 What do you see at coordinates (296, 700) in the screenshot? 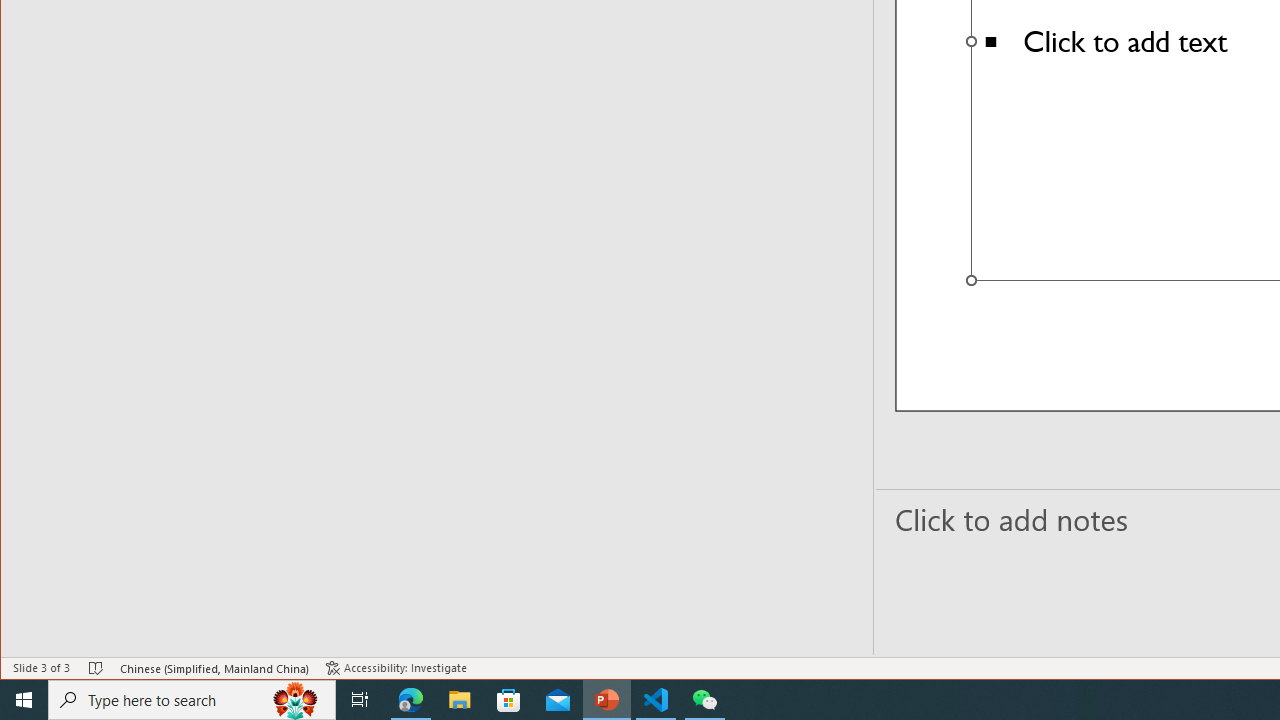
I see `Search highlights icon opens search home window` at bounding box center [296, 700].